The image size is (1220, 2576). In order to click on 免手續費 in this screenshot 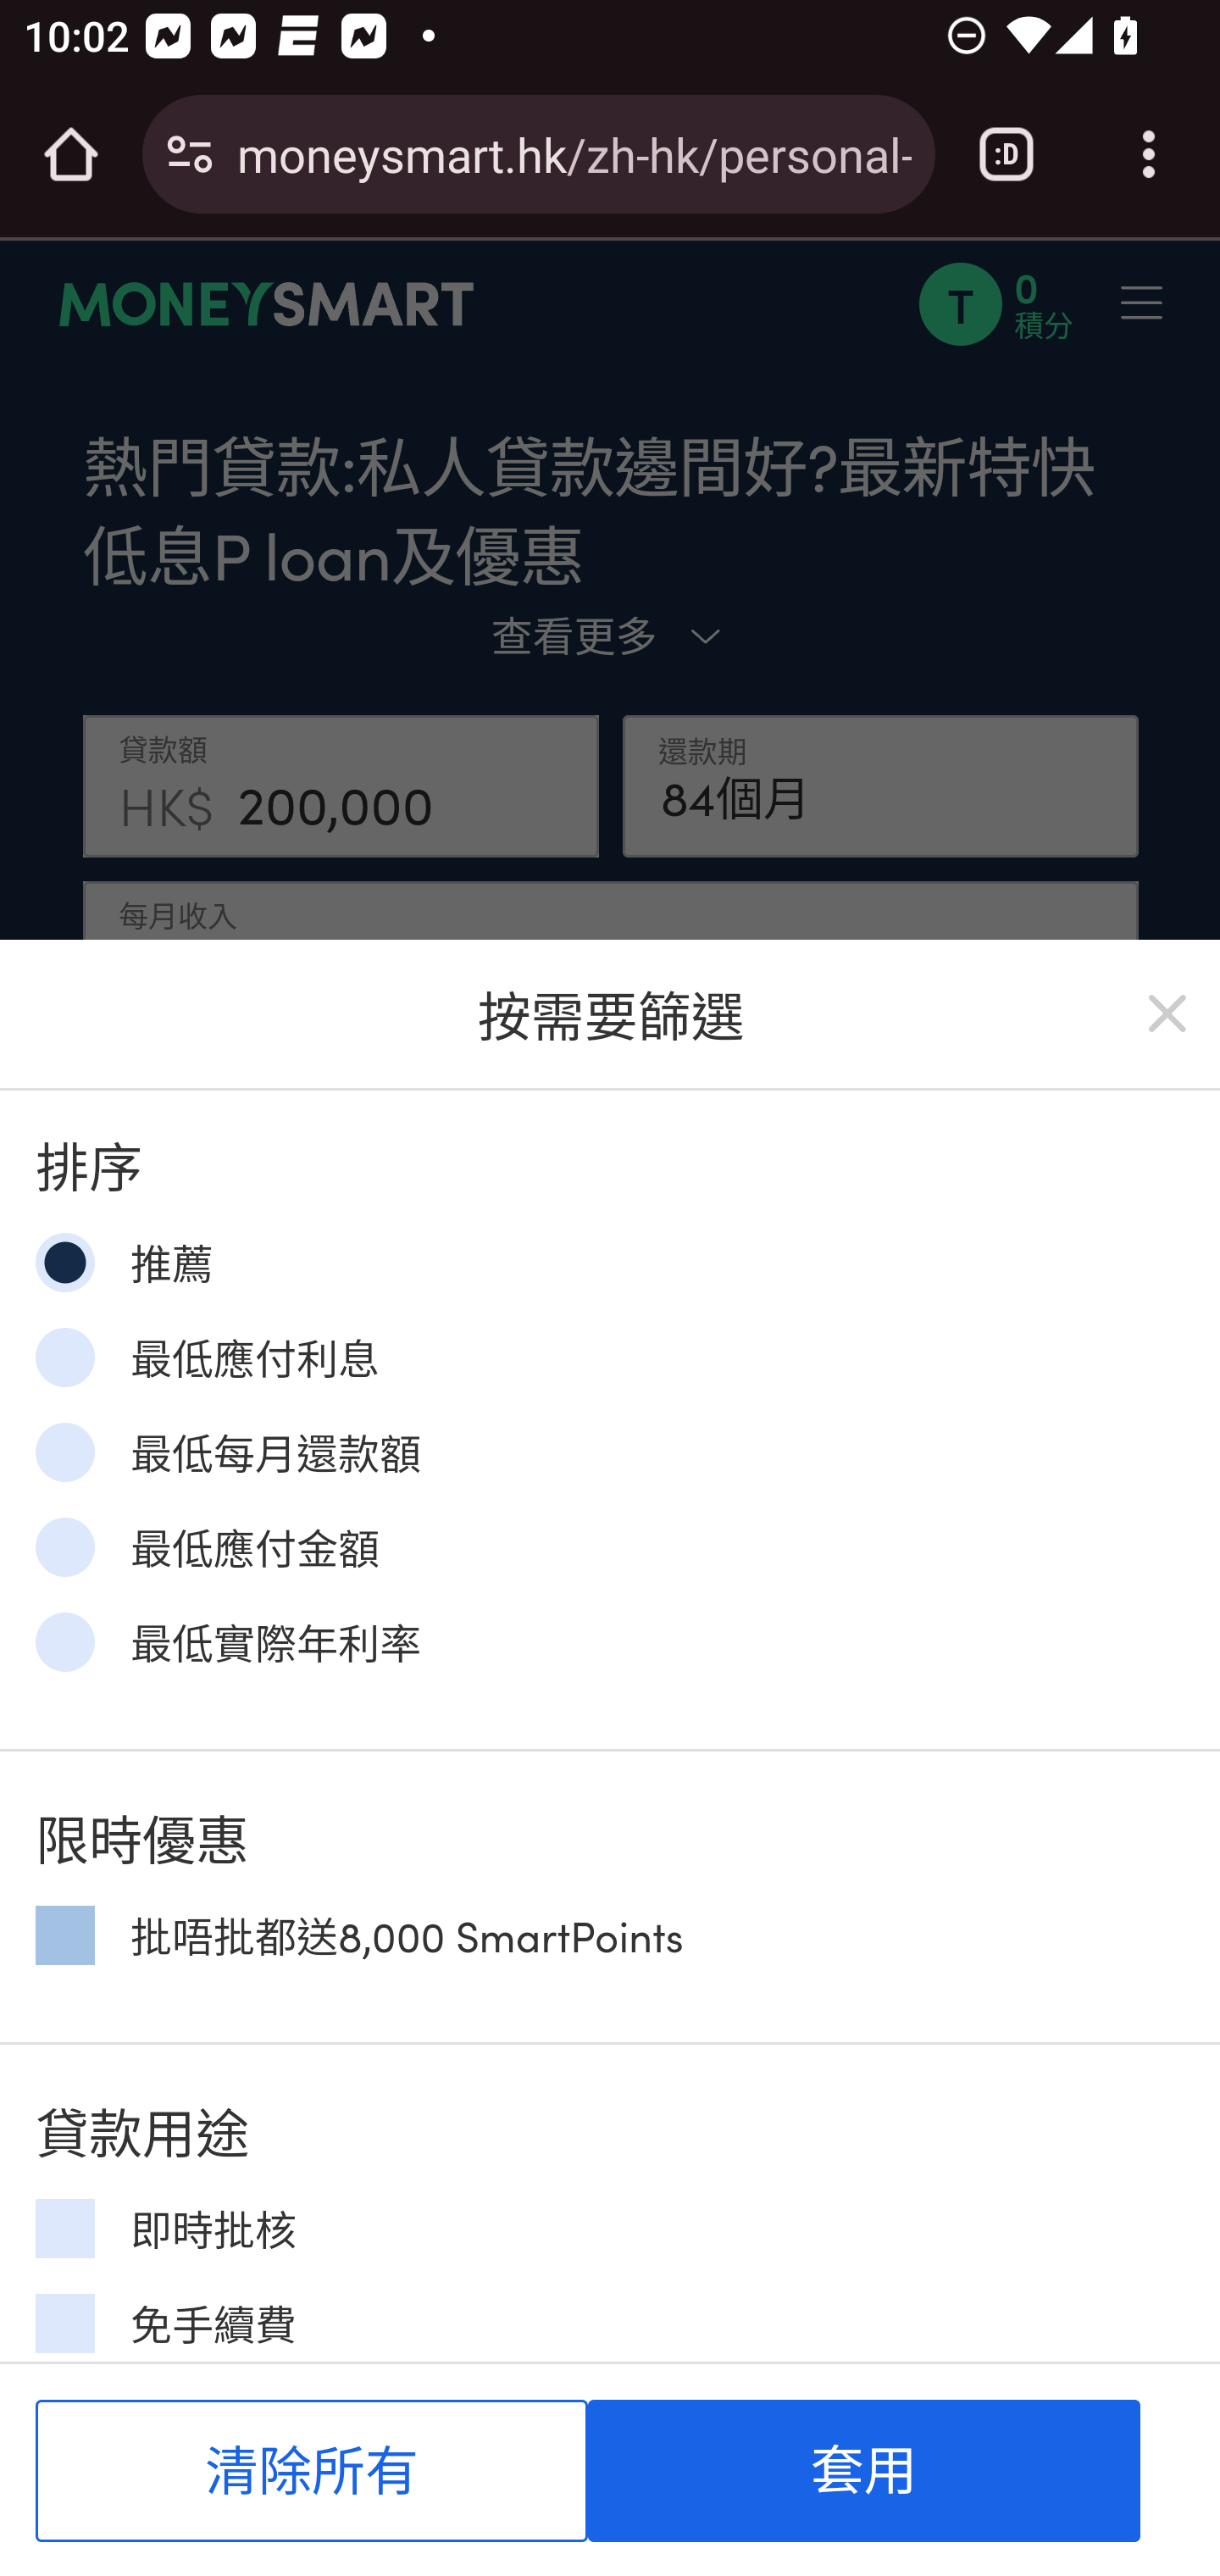, I will do `click(64, 2323)`.